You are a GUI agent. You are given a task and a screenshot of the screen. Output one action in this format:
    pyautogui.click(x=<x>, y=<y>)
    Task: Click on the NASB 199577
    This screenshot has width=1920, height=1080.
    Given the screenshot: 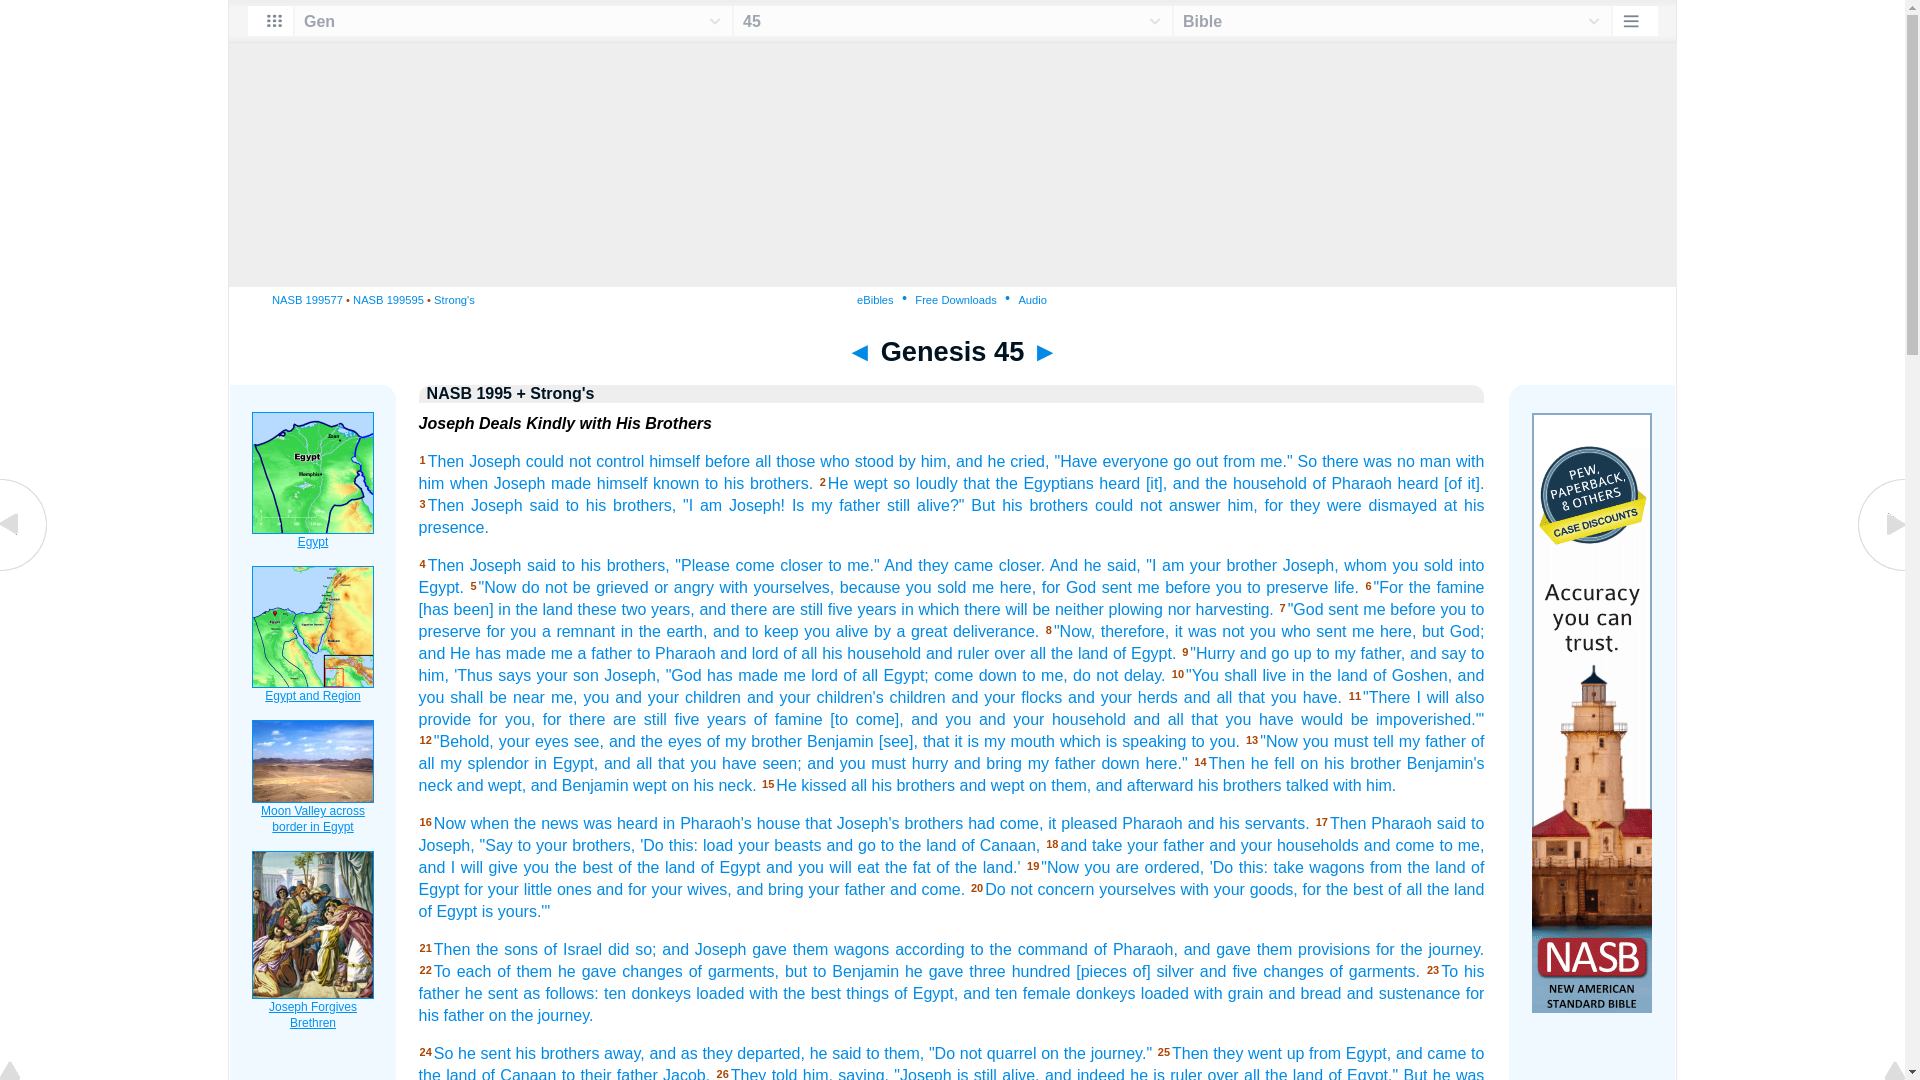 What is the action you would take?
    pyautogui.click(x=308, y=299)
    